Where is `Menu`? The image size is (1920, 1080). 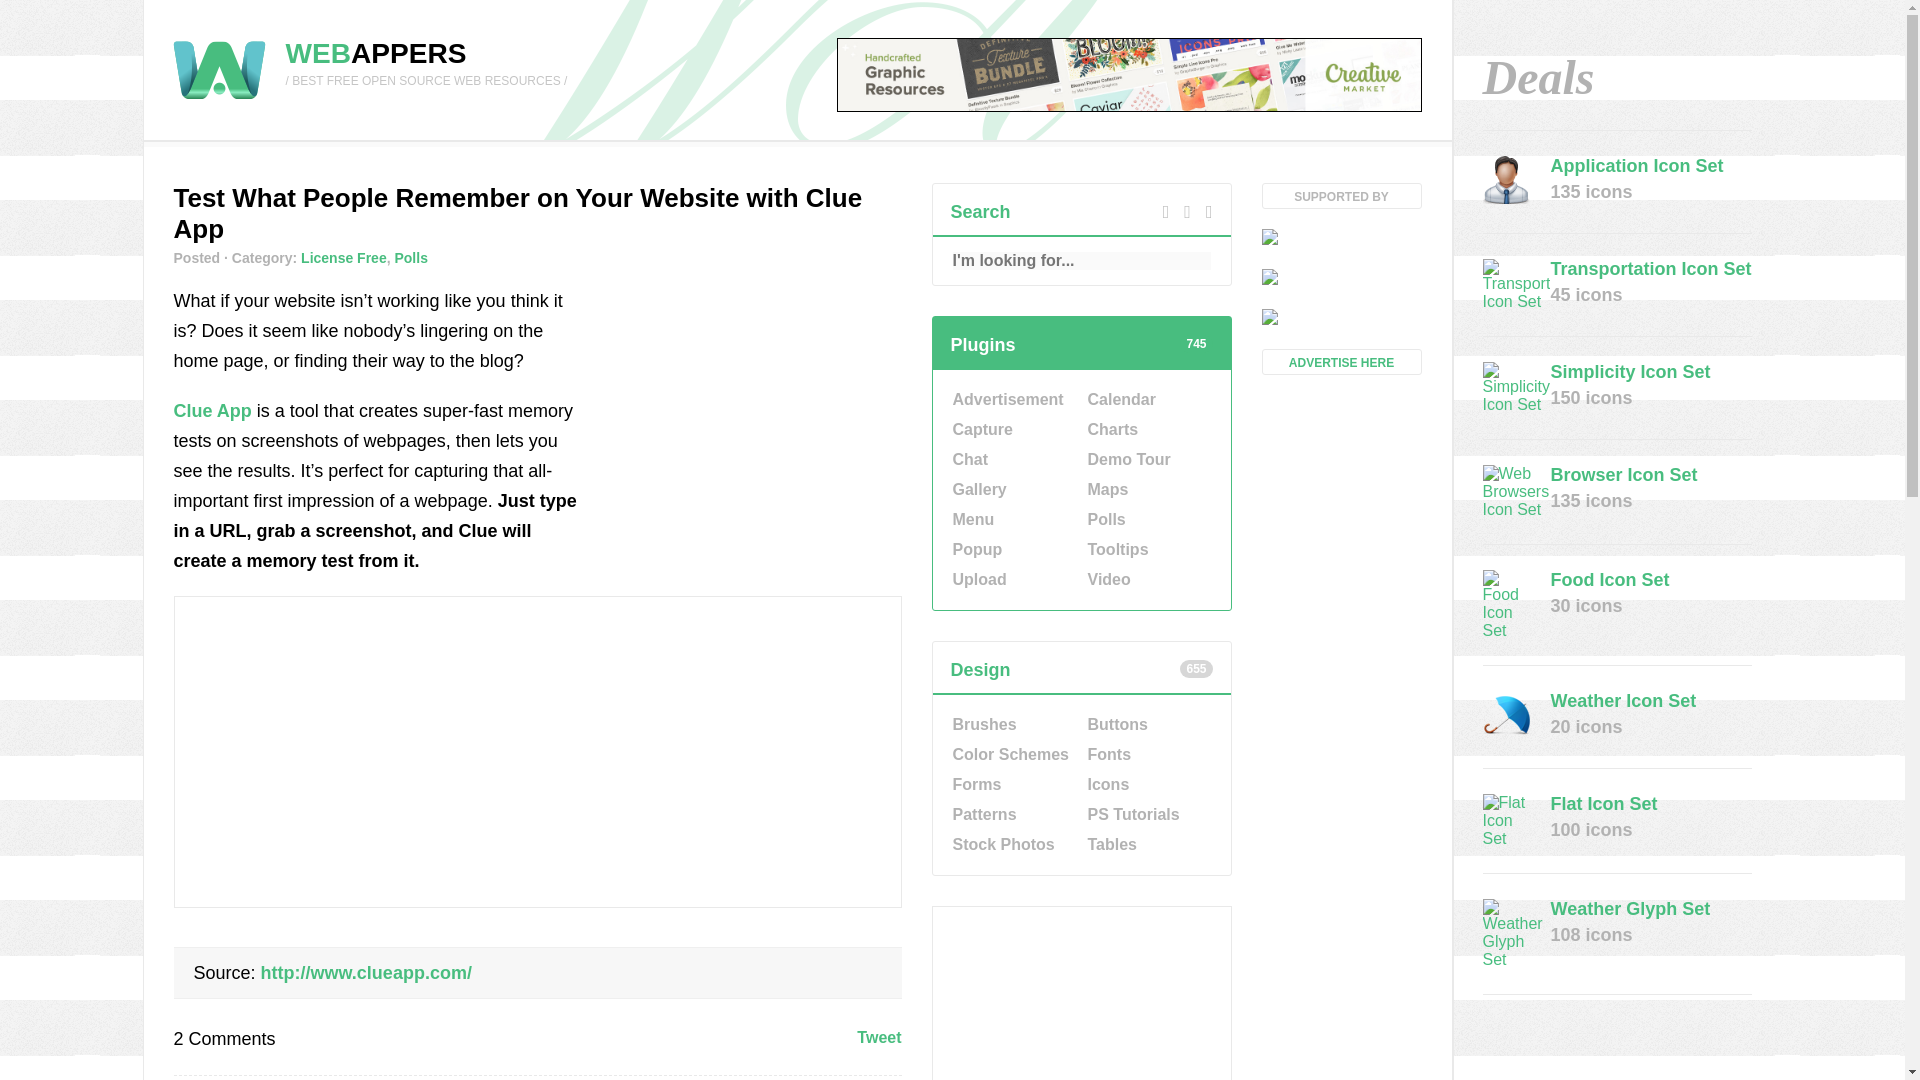 Menu is located at coordinates (1012, 520).